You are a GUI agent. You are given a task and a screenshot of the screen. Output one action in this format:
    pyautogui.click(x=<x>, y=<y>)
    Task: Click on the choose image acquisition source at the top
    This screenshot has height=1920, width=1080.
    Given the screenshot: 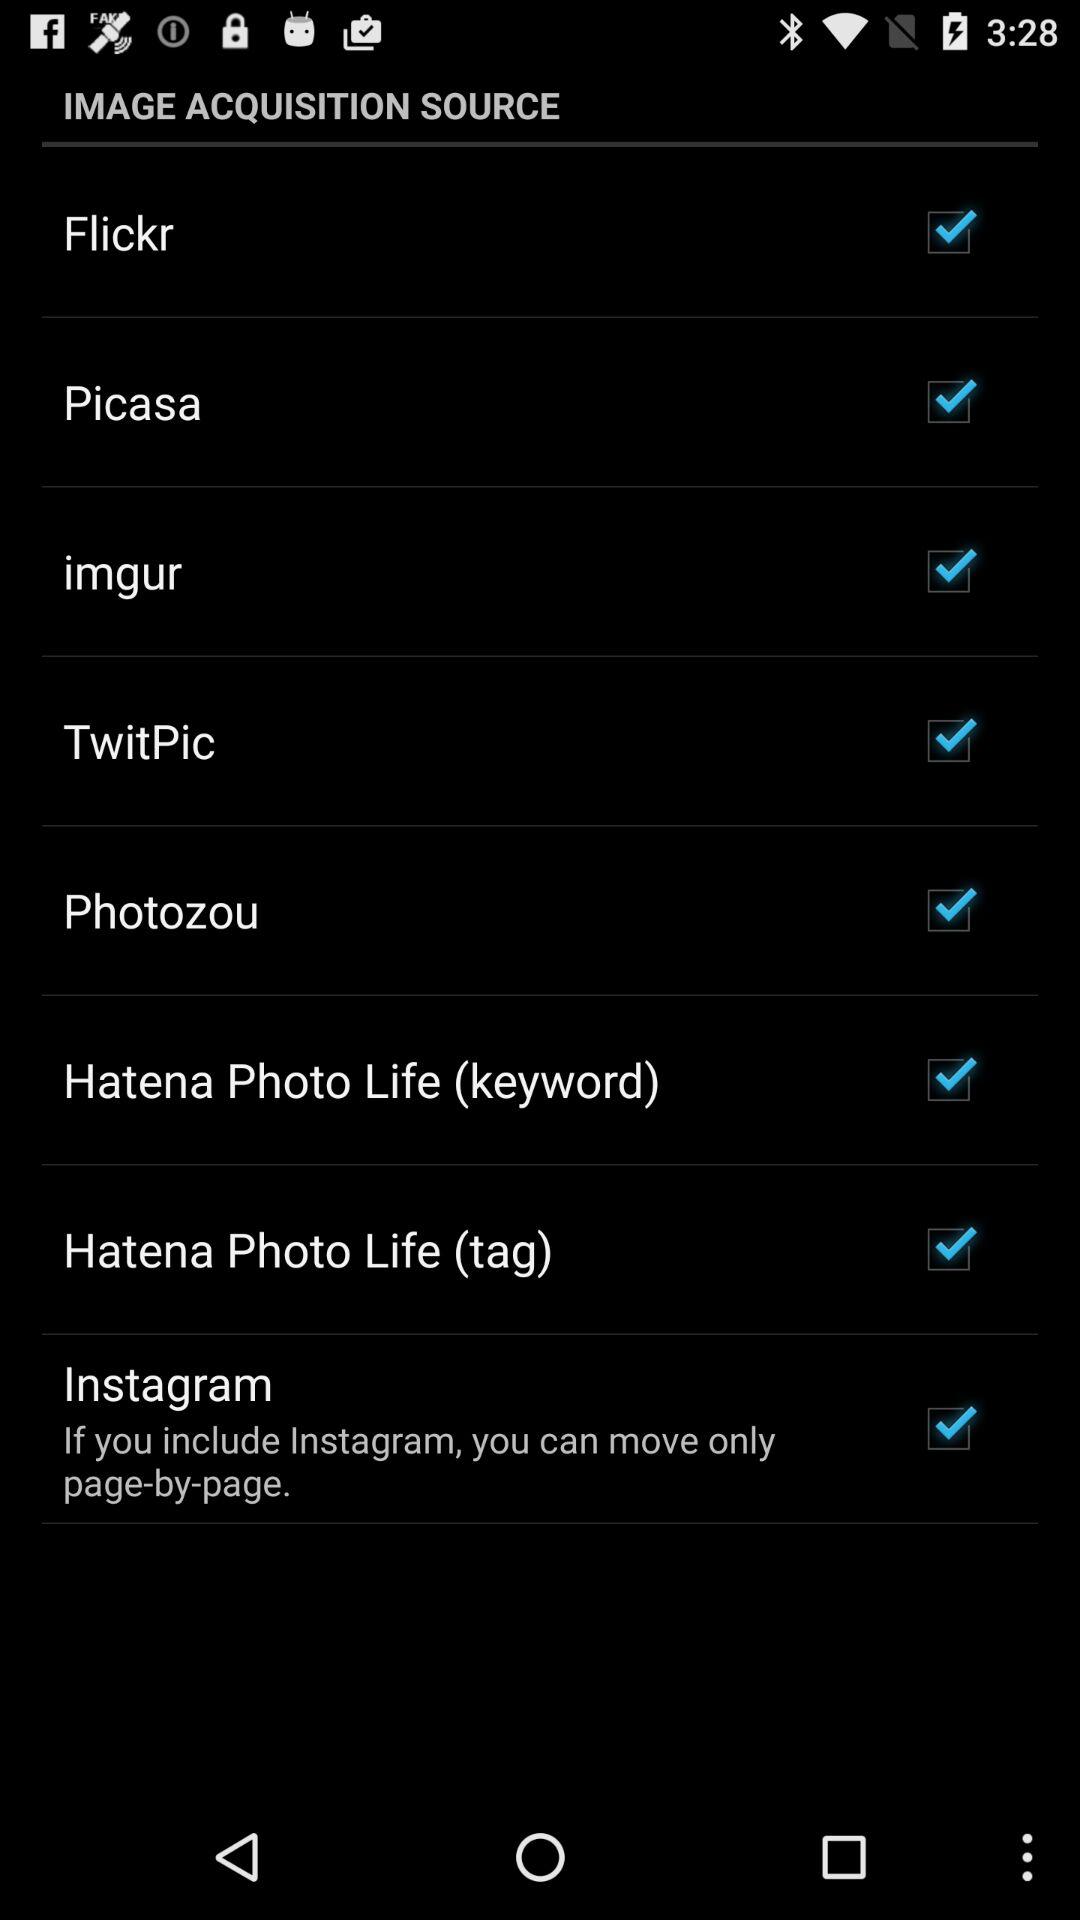 What is the action you would take?
    pyautogui.click(x=540, y=104)
    